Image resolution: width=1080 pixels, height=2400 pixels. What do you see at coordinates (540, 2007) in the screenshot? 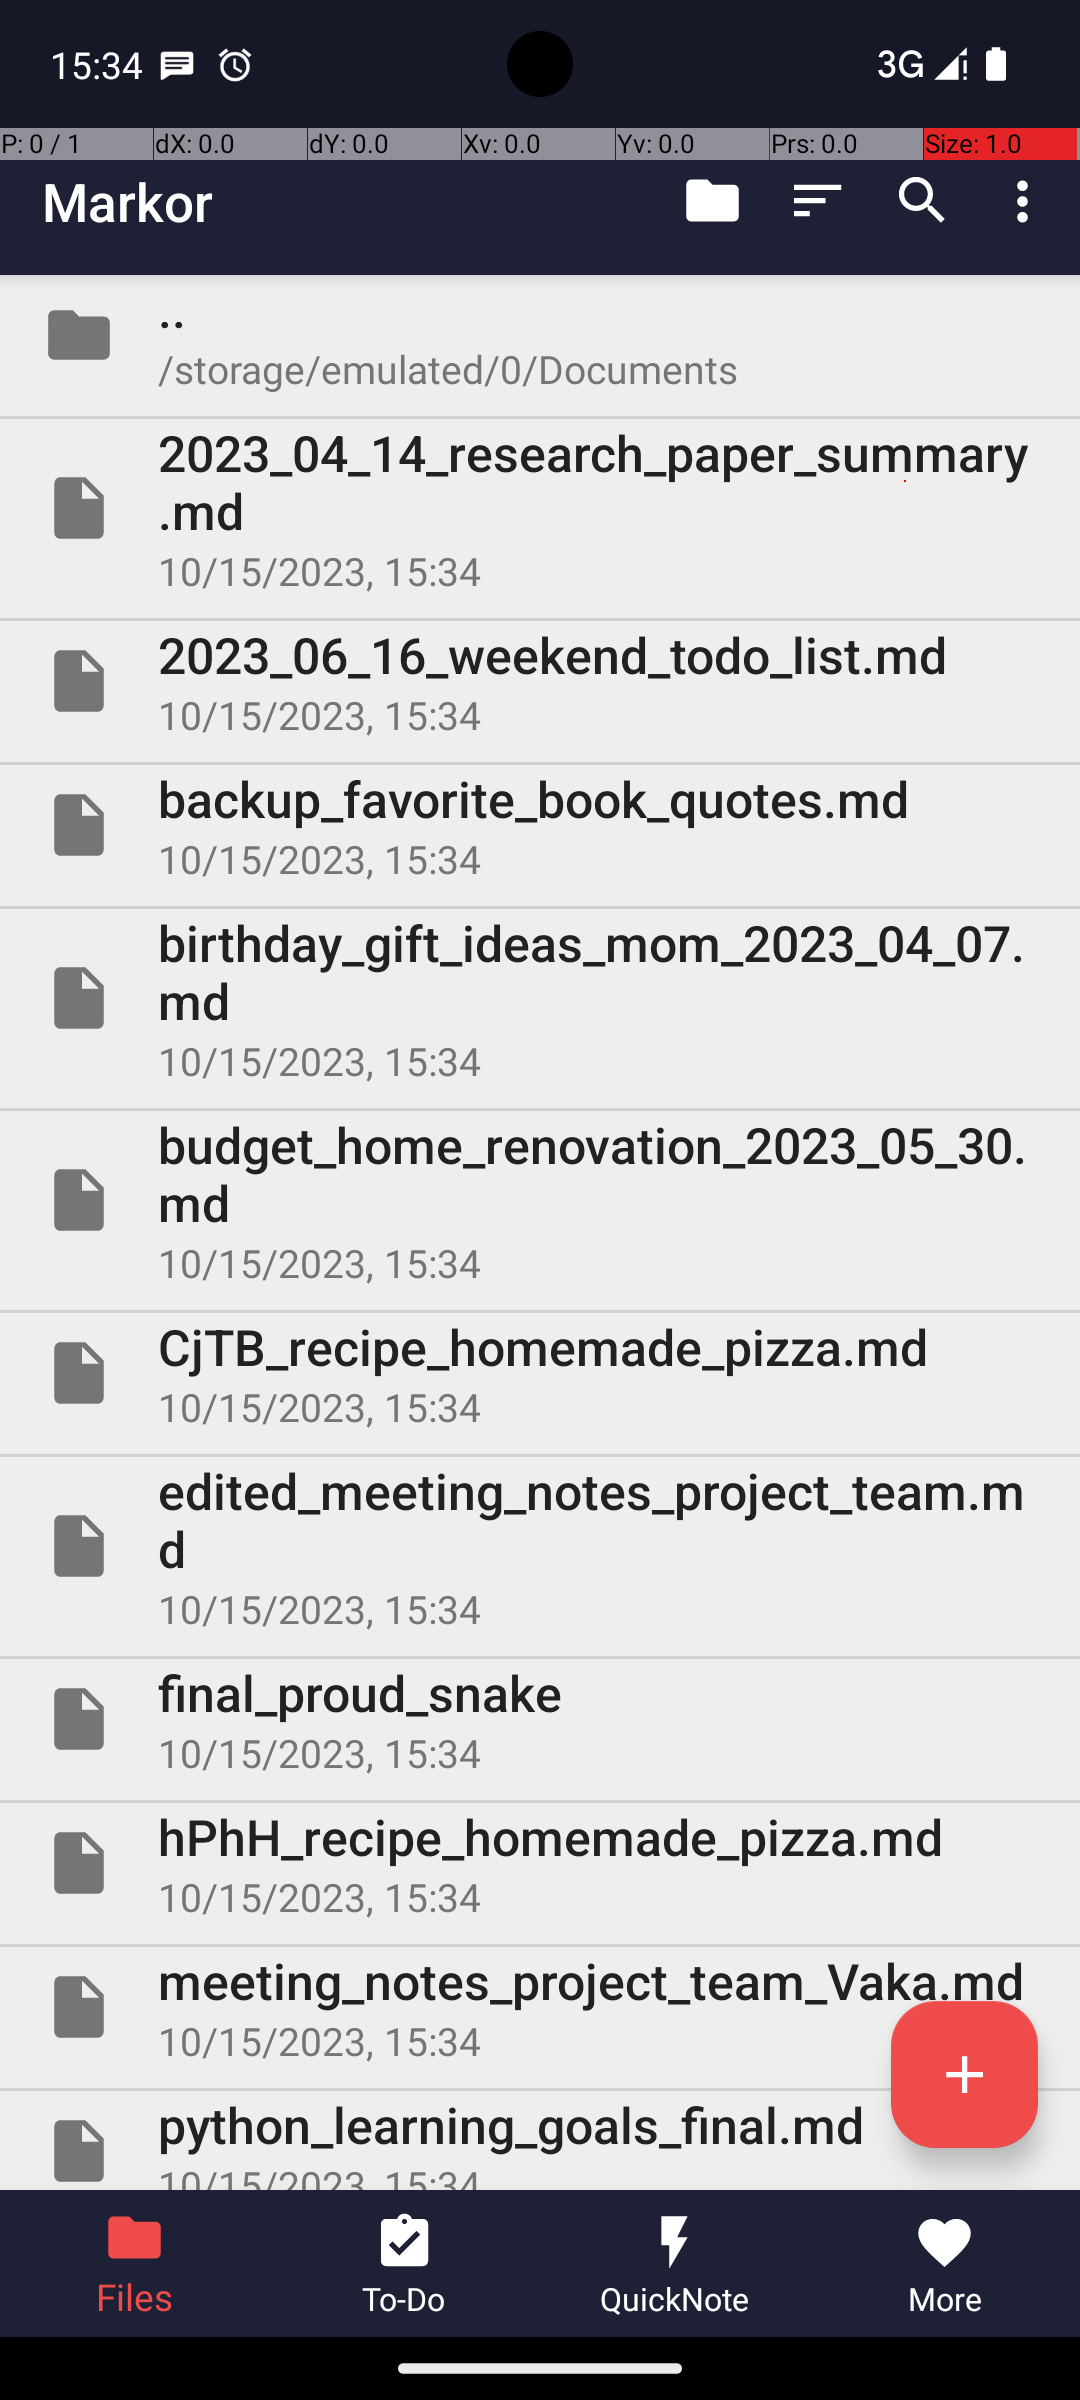
I see `File meeting_notes_project_team_Vaka.md ` at bounding box center [540, 2007].